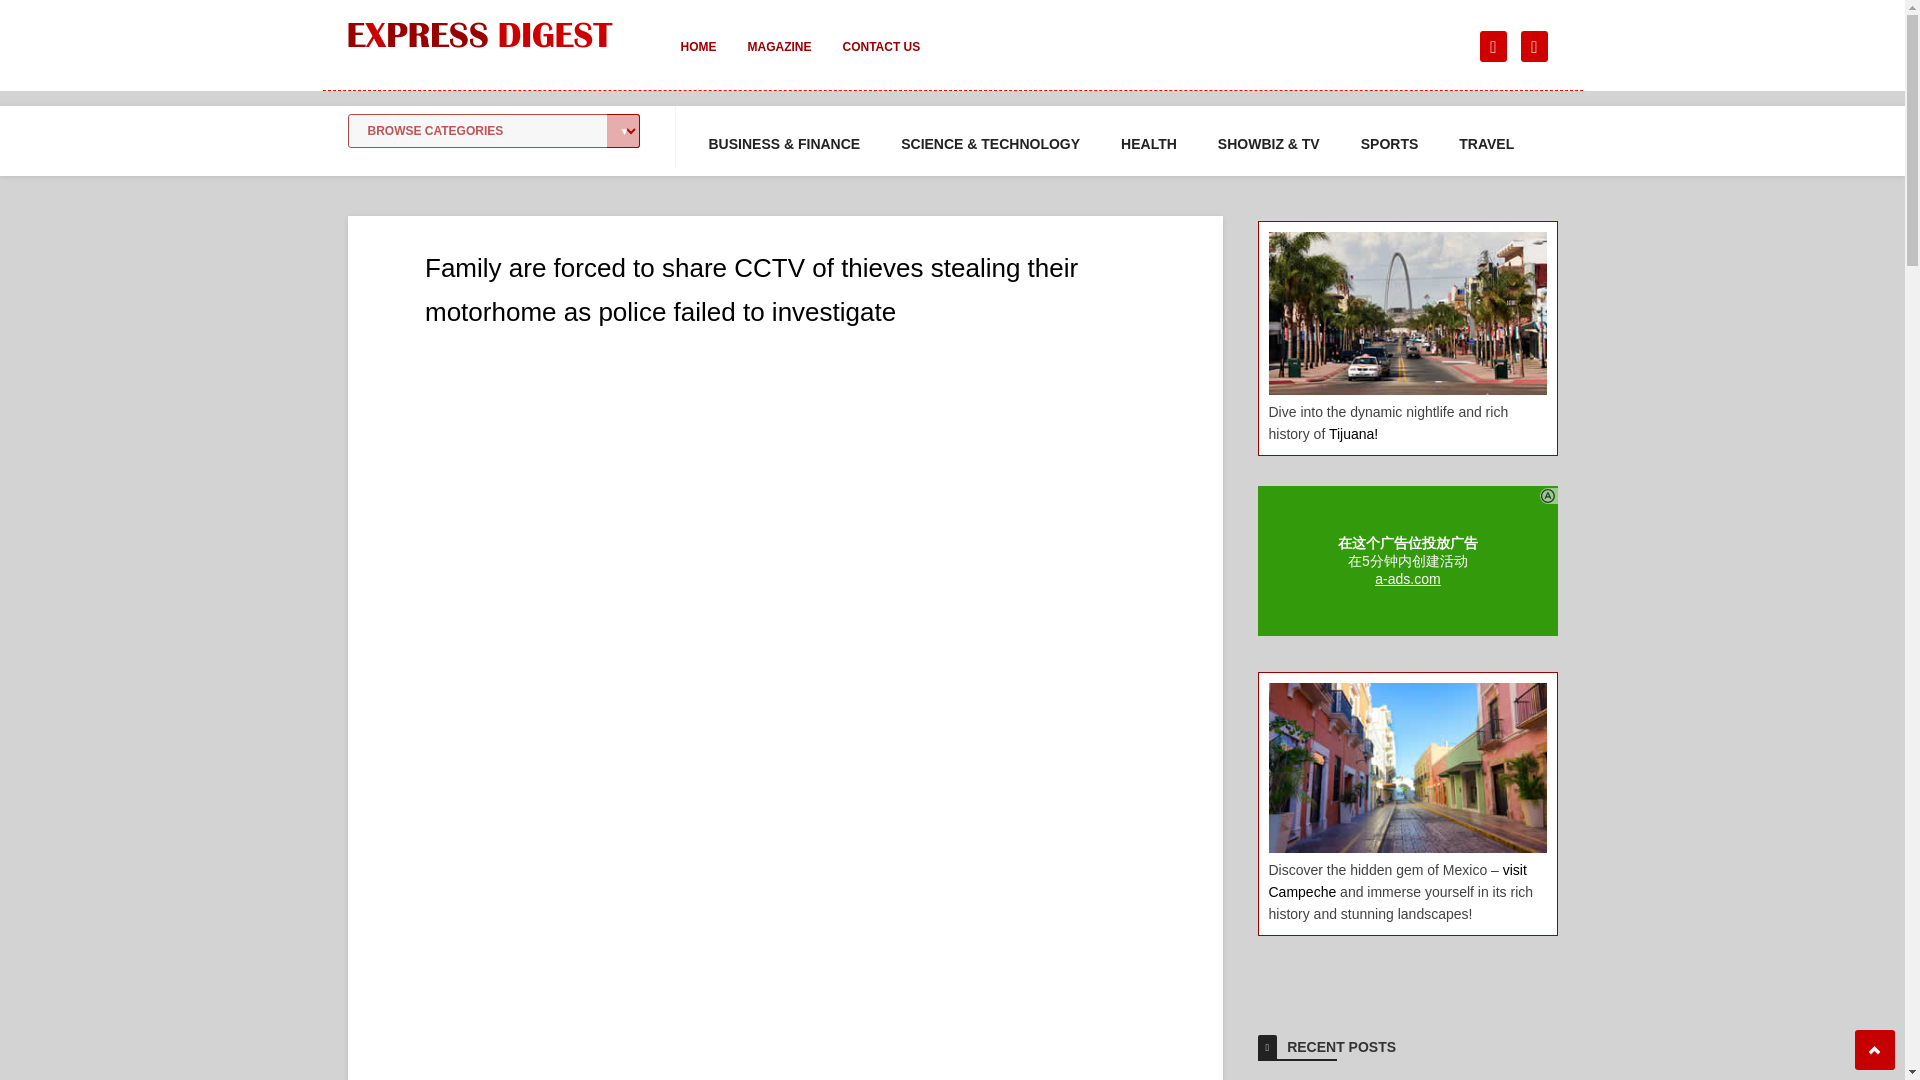 This screenshot has width=1920, height=1080. I want to click on TRAVEL, so click(1486, 144).